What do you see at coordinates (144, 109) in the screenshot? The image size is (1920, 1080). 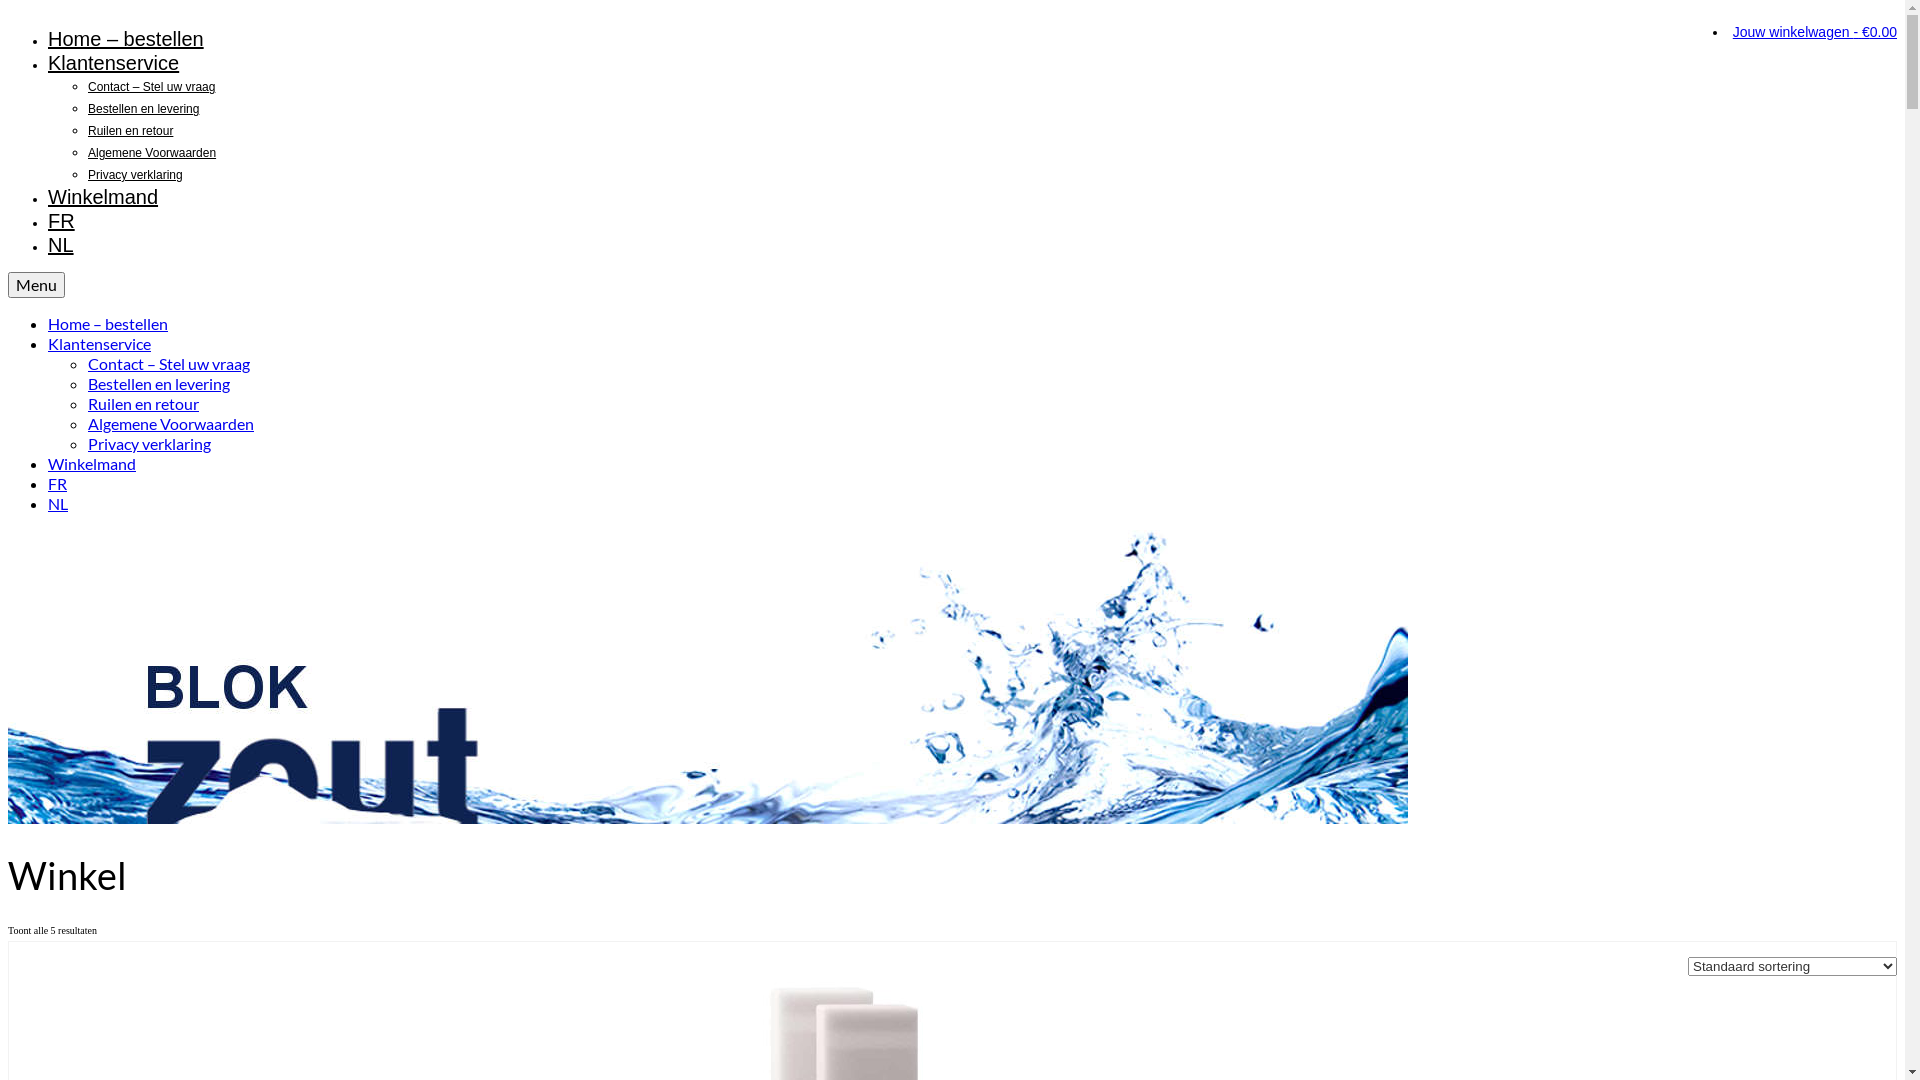 I see `Bestellen en levering` at bounding box center [144, 109].